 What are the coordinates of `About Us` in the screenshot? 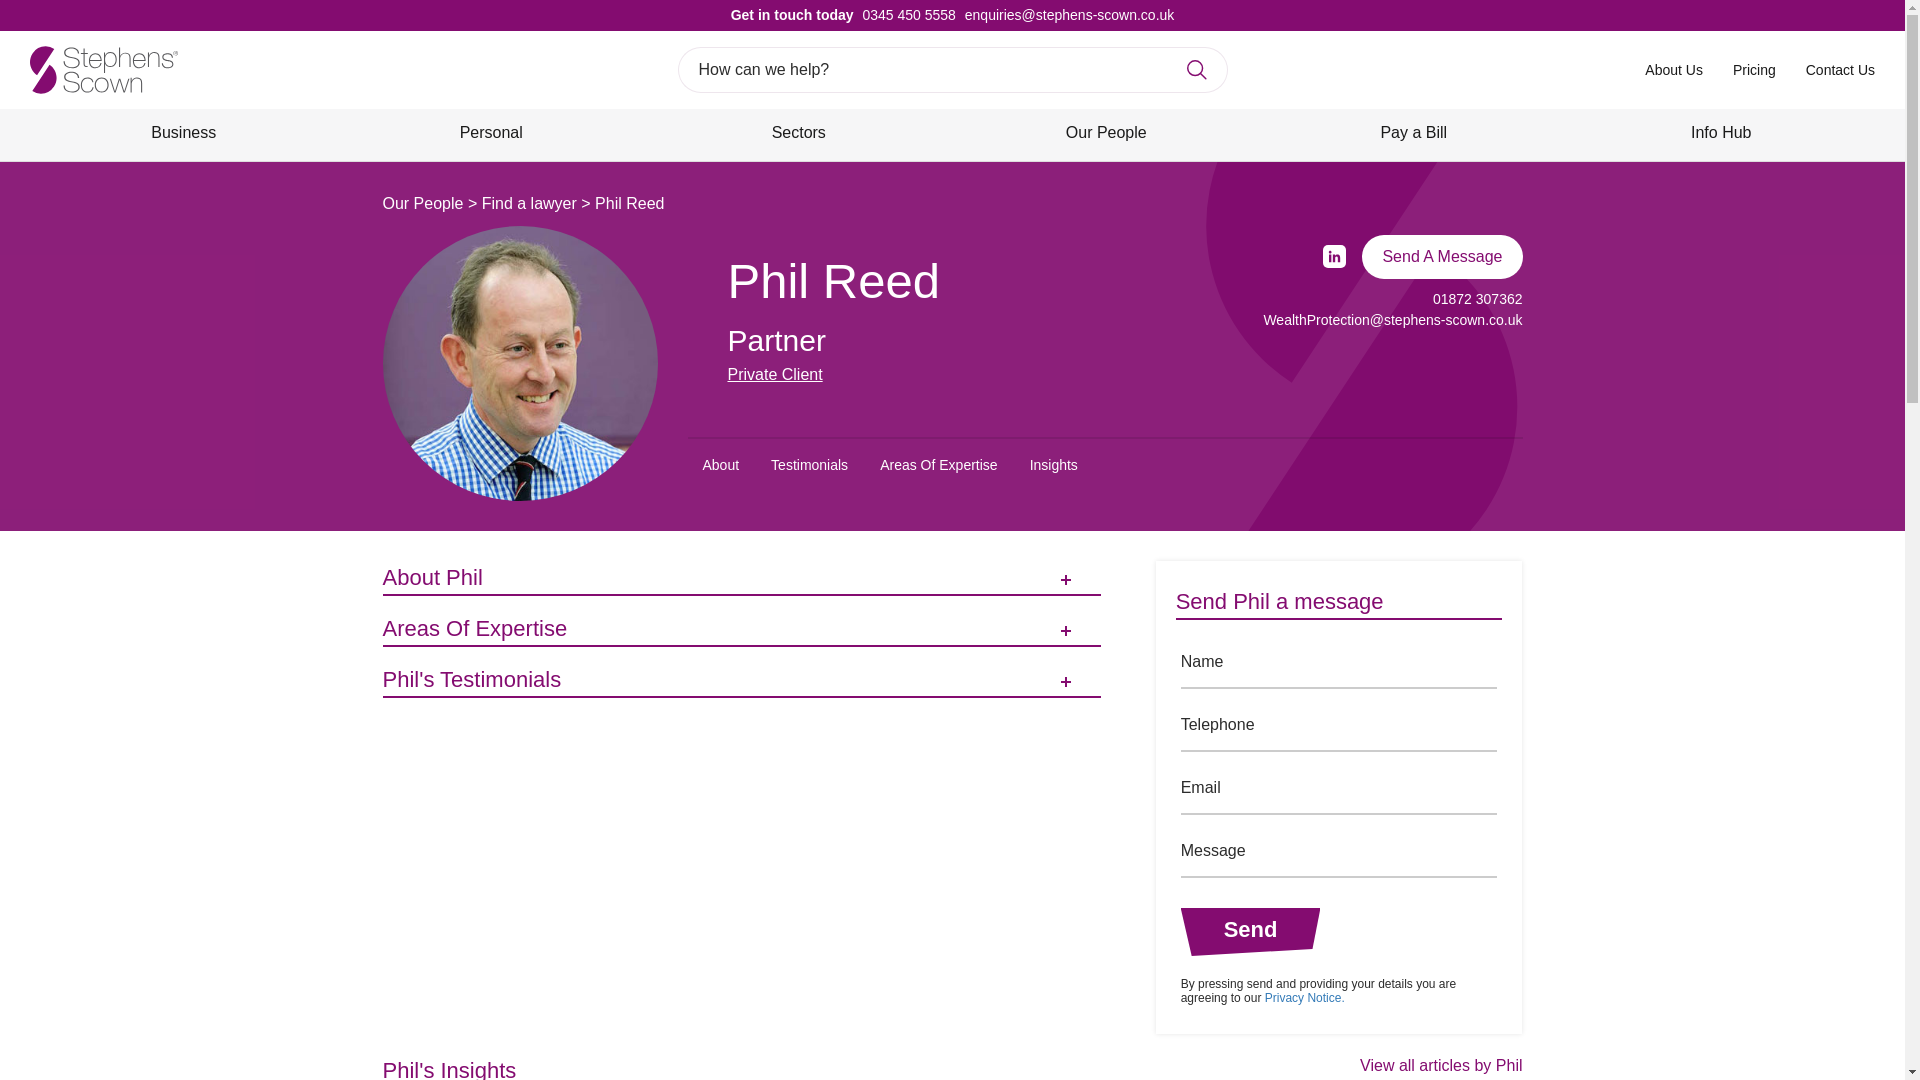 It's located at (1674, 69).